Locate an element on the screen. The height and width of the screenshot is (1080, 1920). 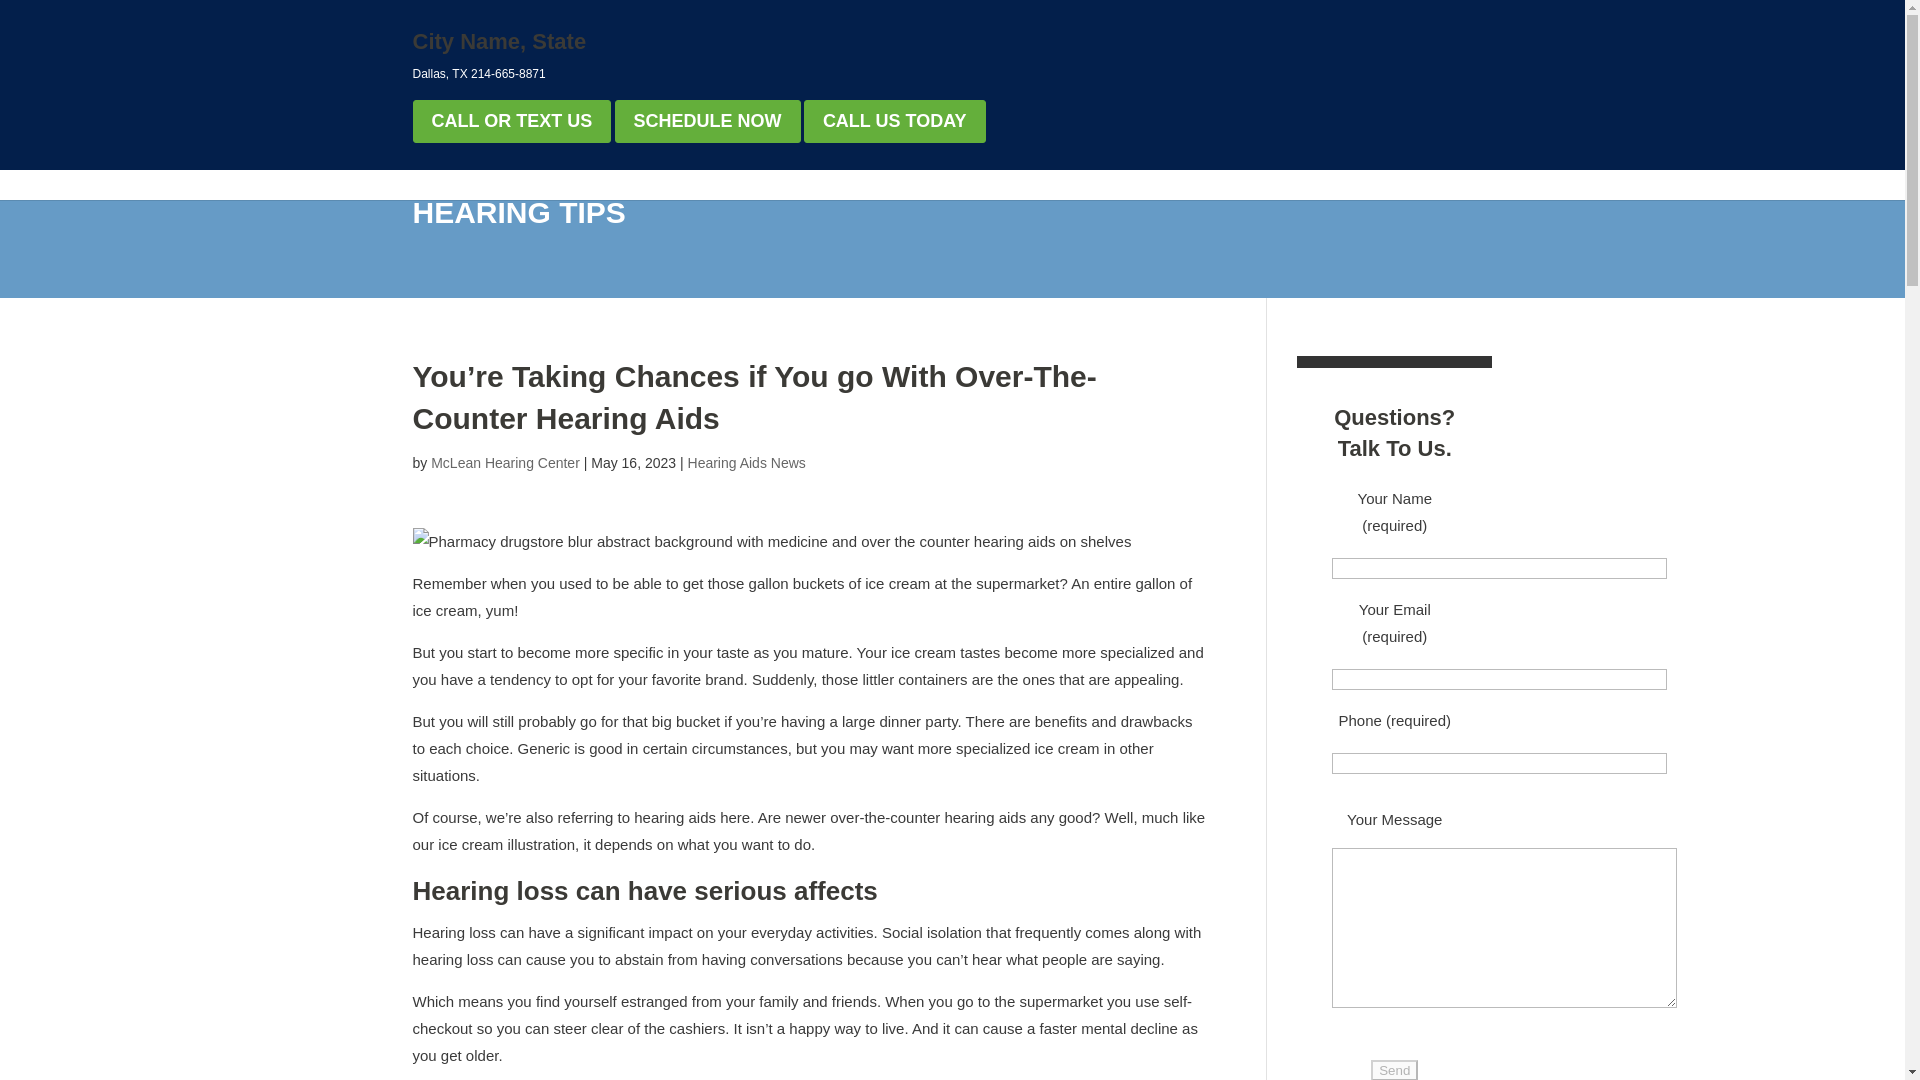
Send is located at coordinates (1394, 1070).